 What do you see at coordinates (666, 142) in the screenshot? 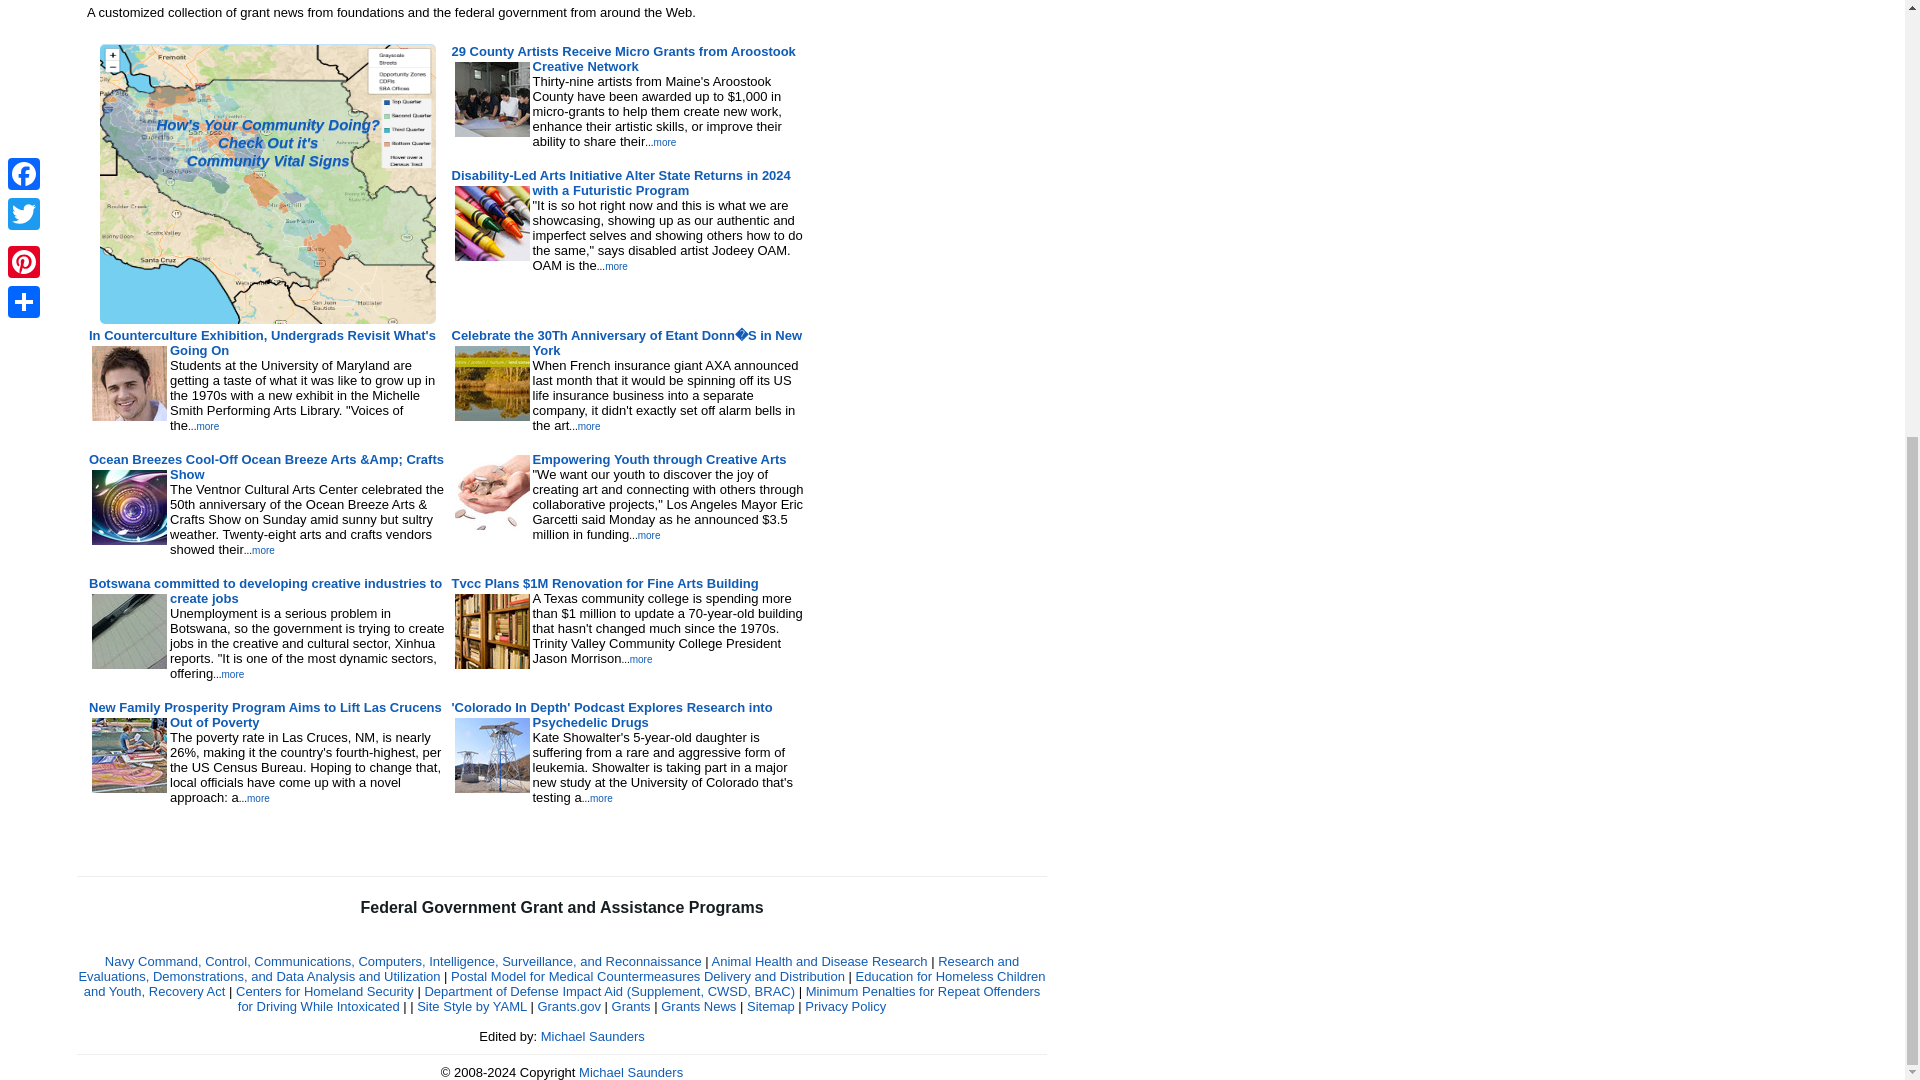
I see `more` at bounding box center [666, 142].